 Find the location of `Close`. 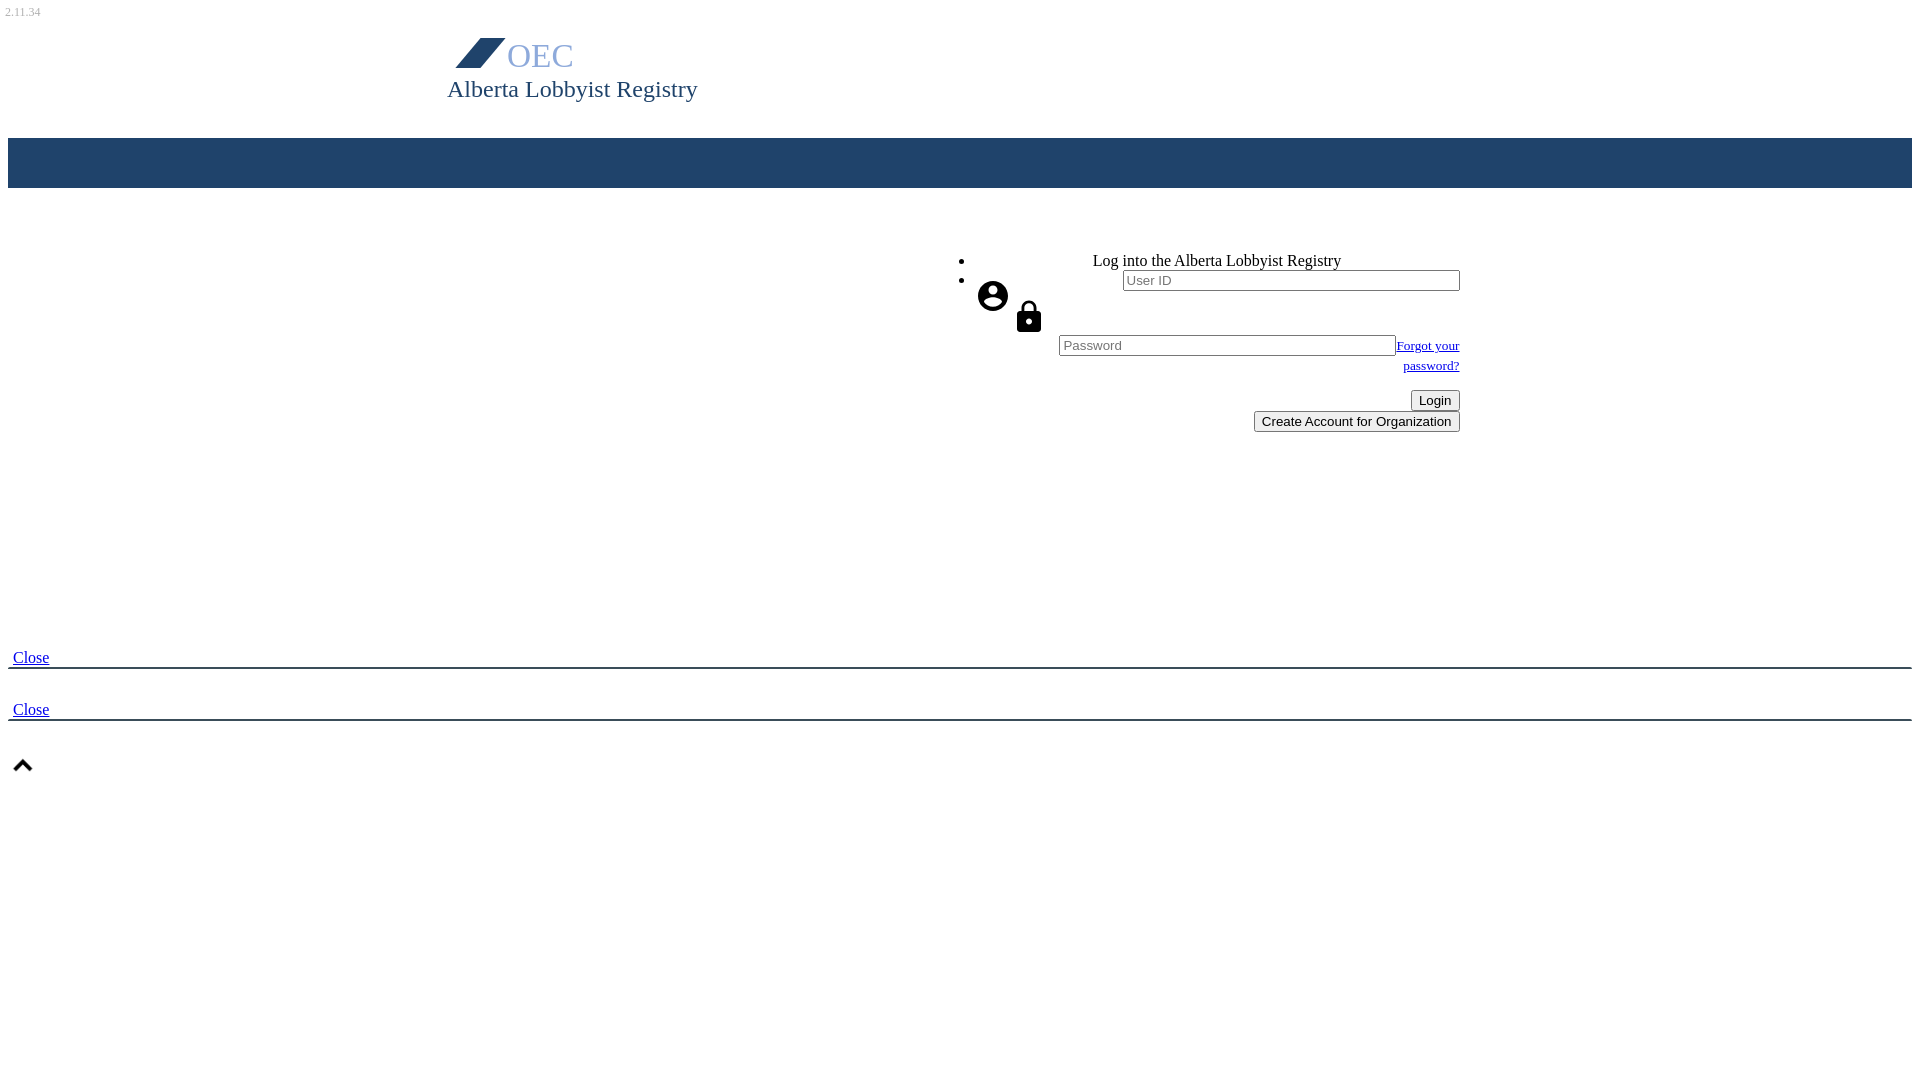

Close is located at coordinates (31, 658).